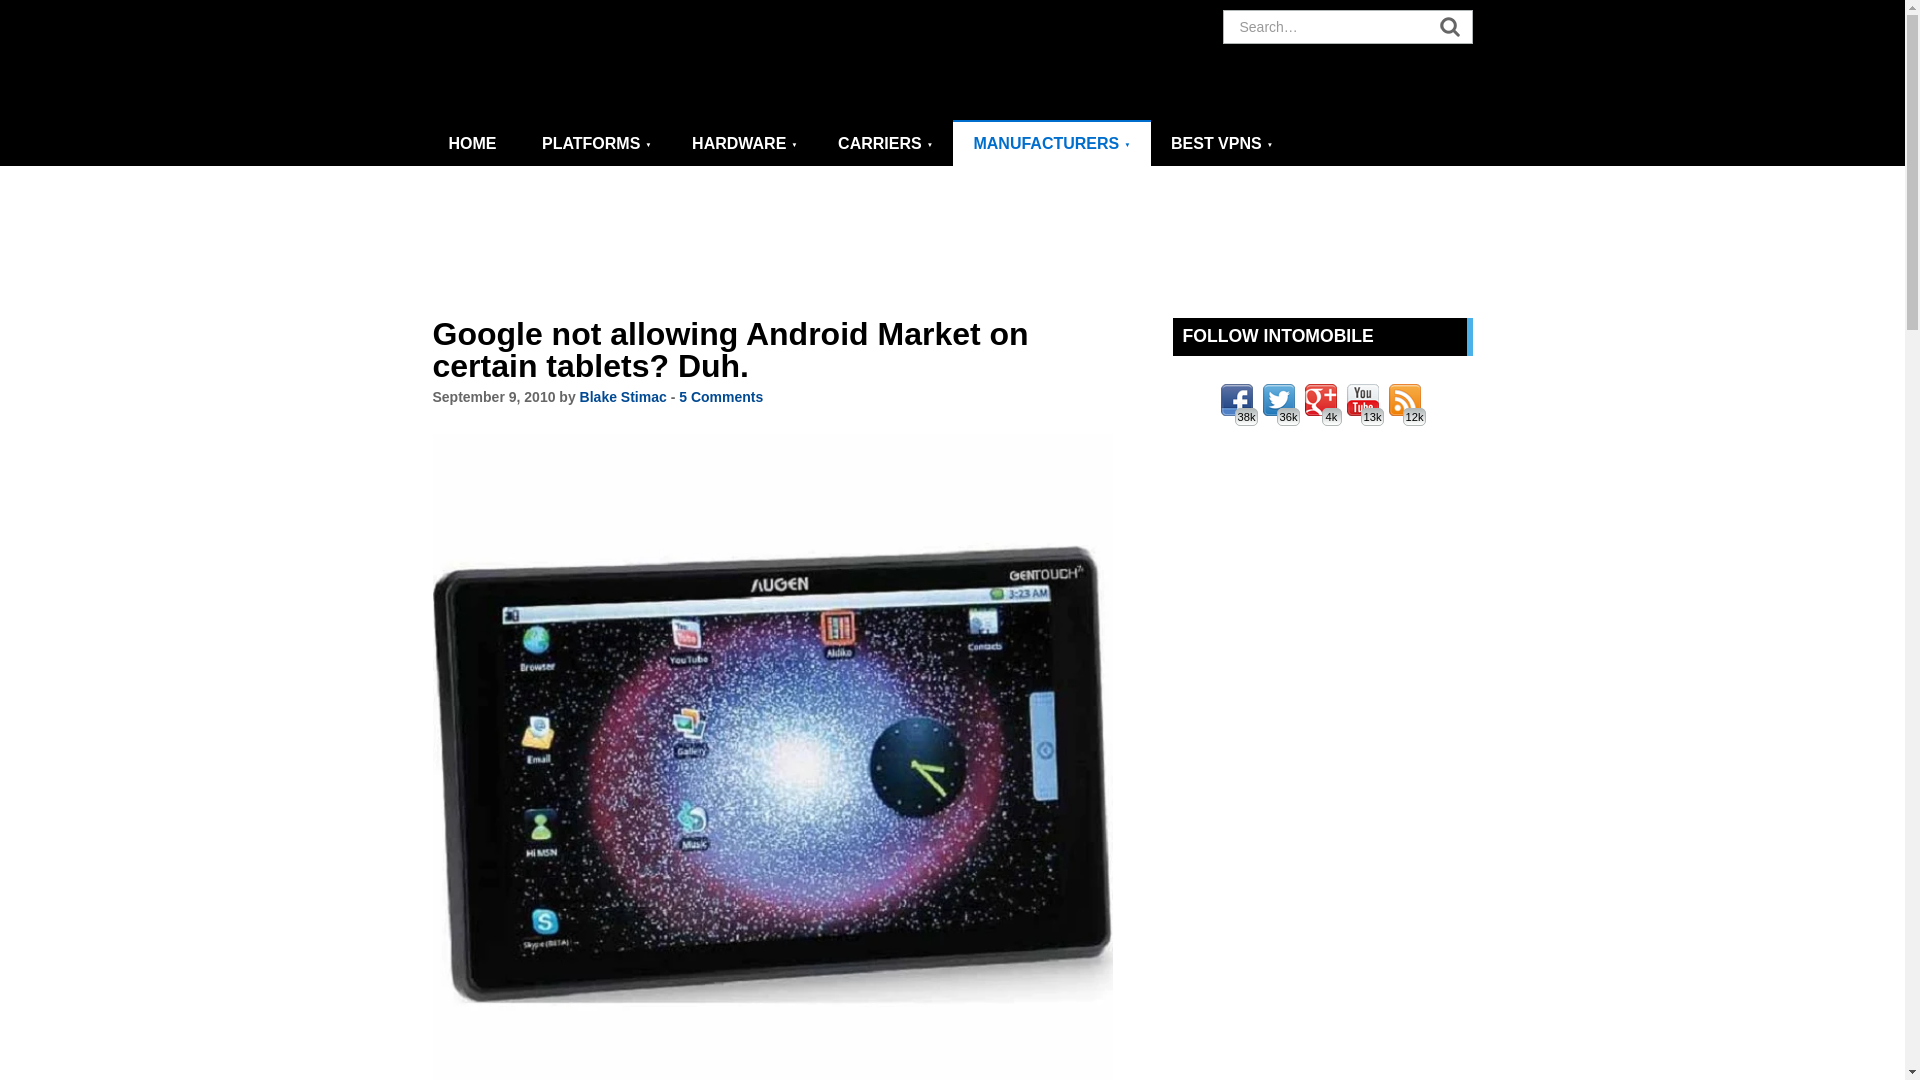 This screenshot has width=1920, height=1080. What do you see at coordinates (720, 396) in the screenshot?
I see `5 Comments` at bounding box center [720, 396].